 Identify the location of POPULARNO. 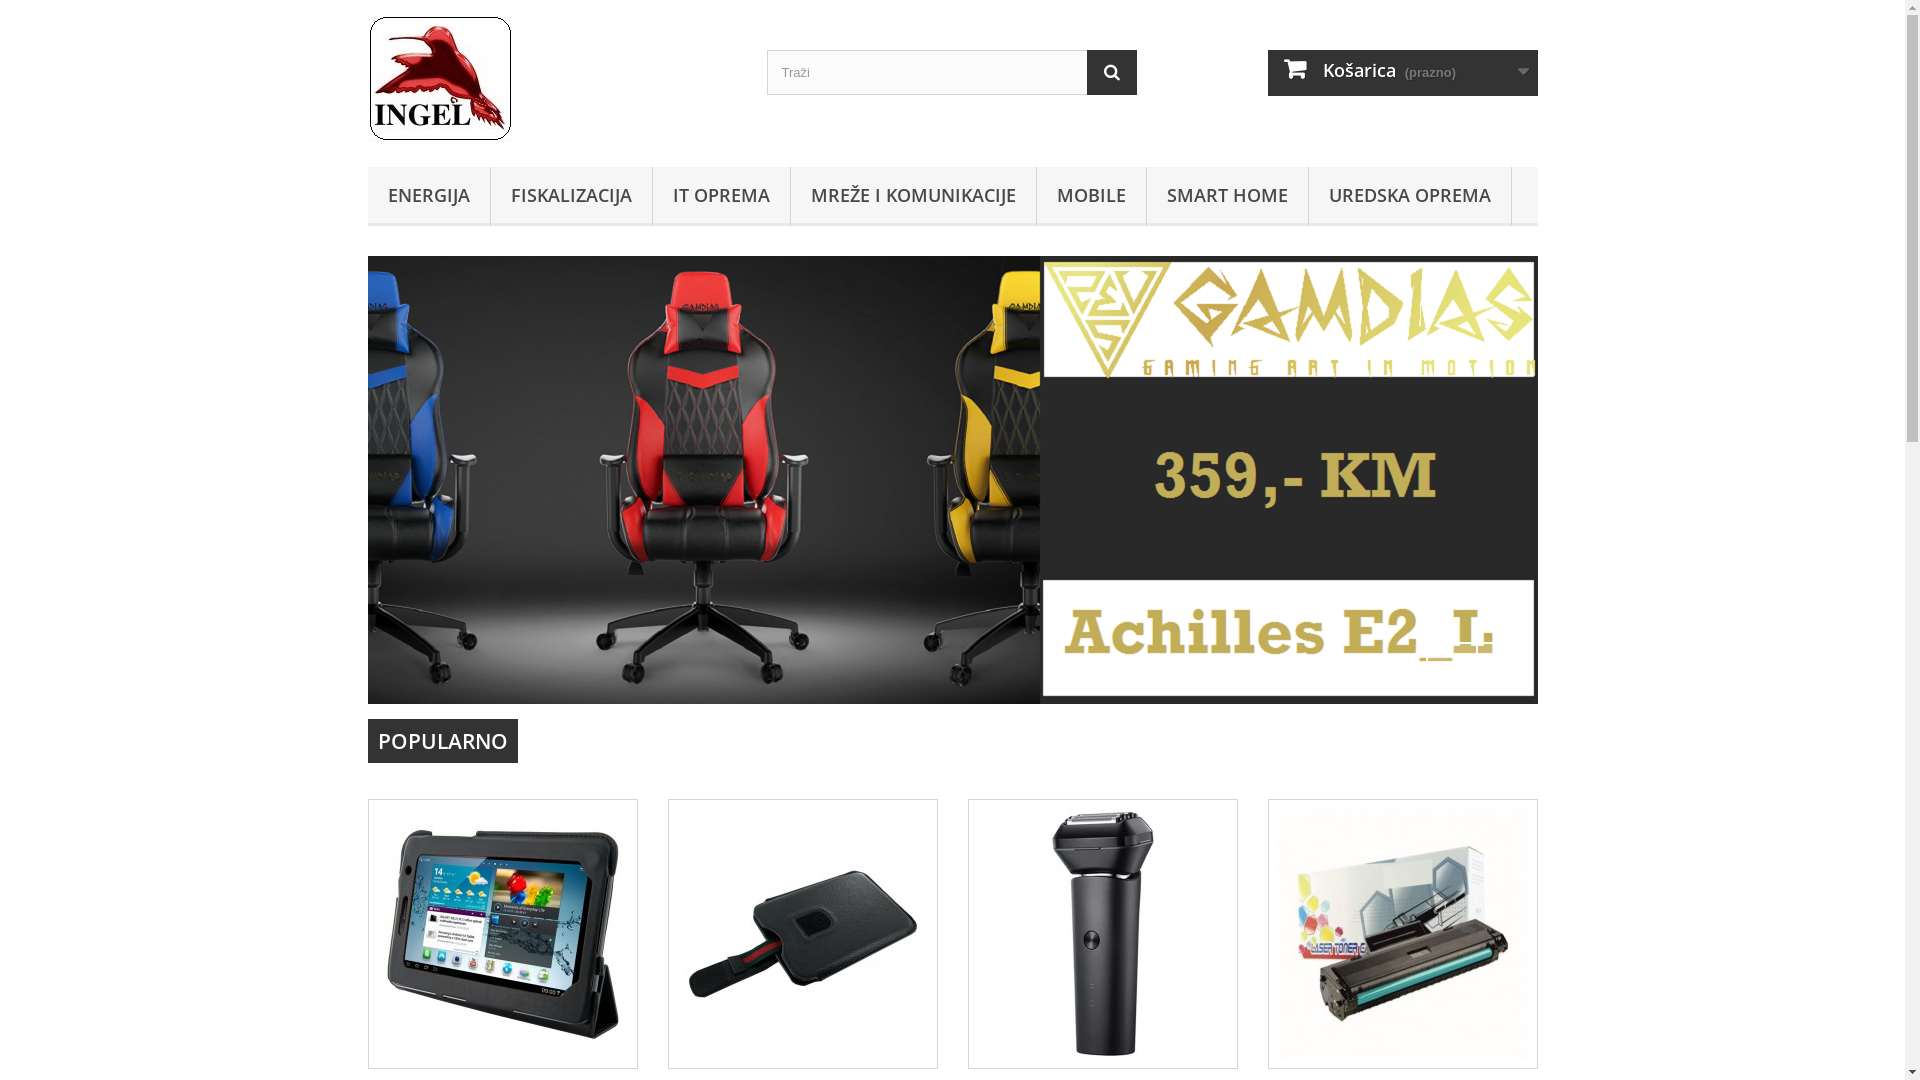
(443, 741).